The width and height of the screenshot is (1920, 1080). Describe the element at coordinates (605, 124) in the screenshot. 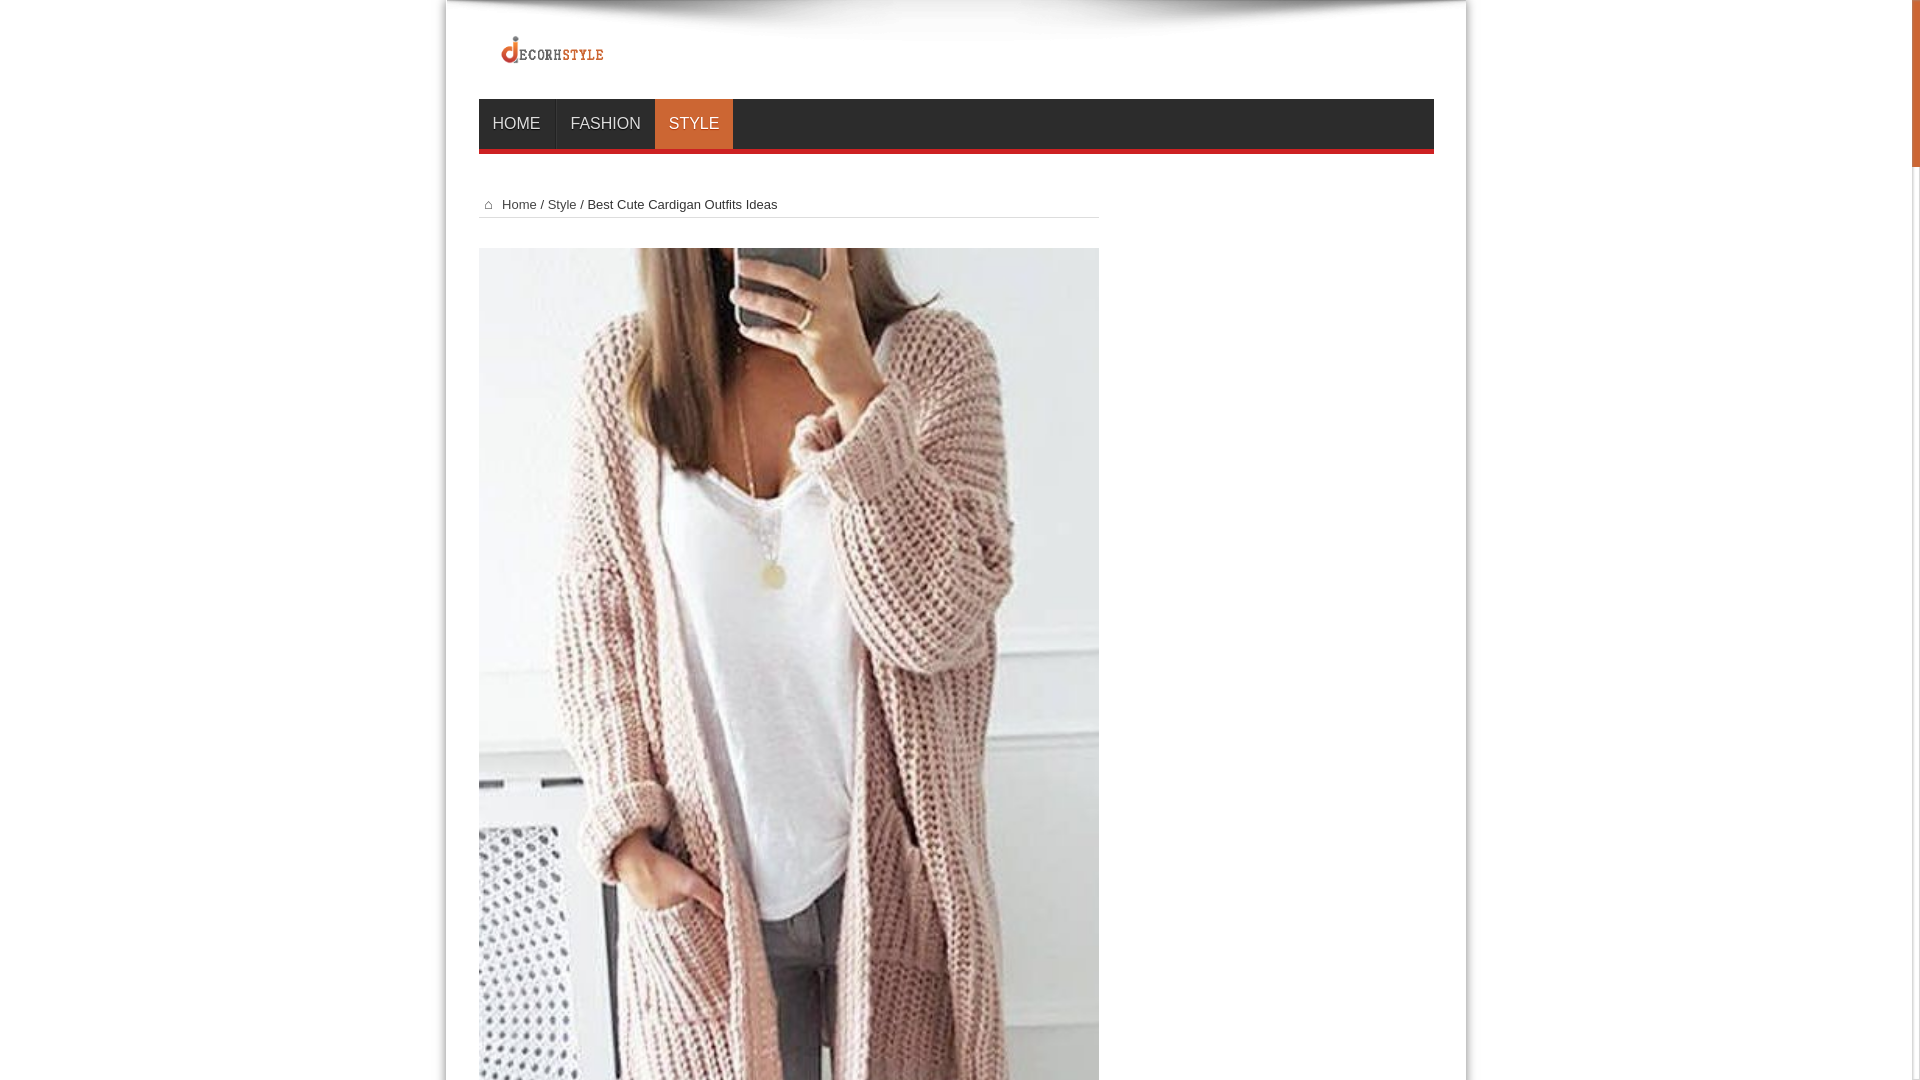

I see `FASHION` at that location.